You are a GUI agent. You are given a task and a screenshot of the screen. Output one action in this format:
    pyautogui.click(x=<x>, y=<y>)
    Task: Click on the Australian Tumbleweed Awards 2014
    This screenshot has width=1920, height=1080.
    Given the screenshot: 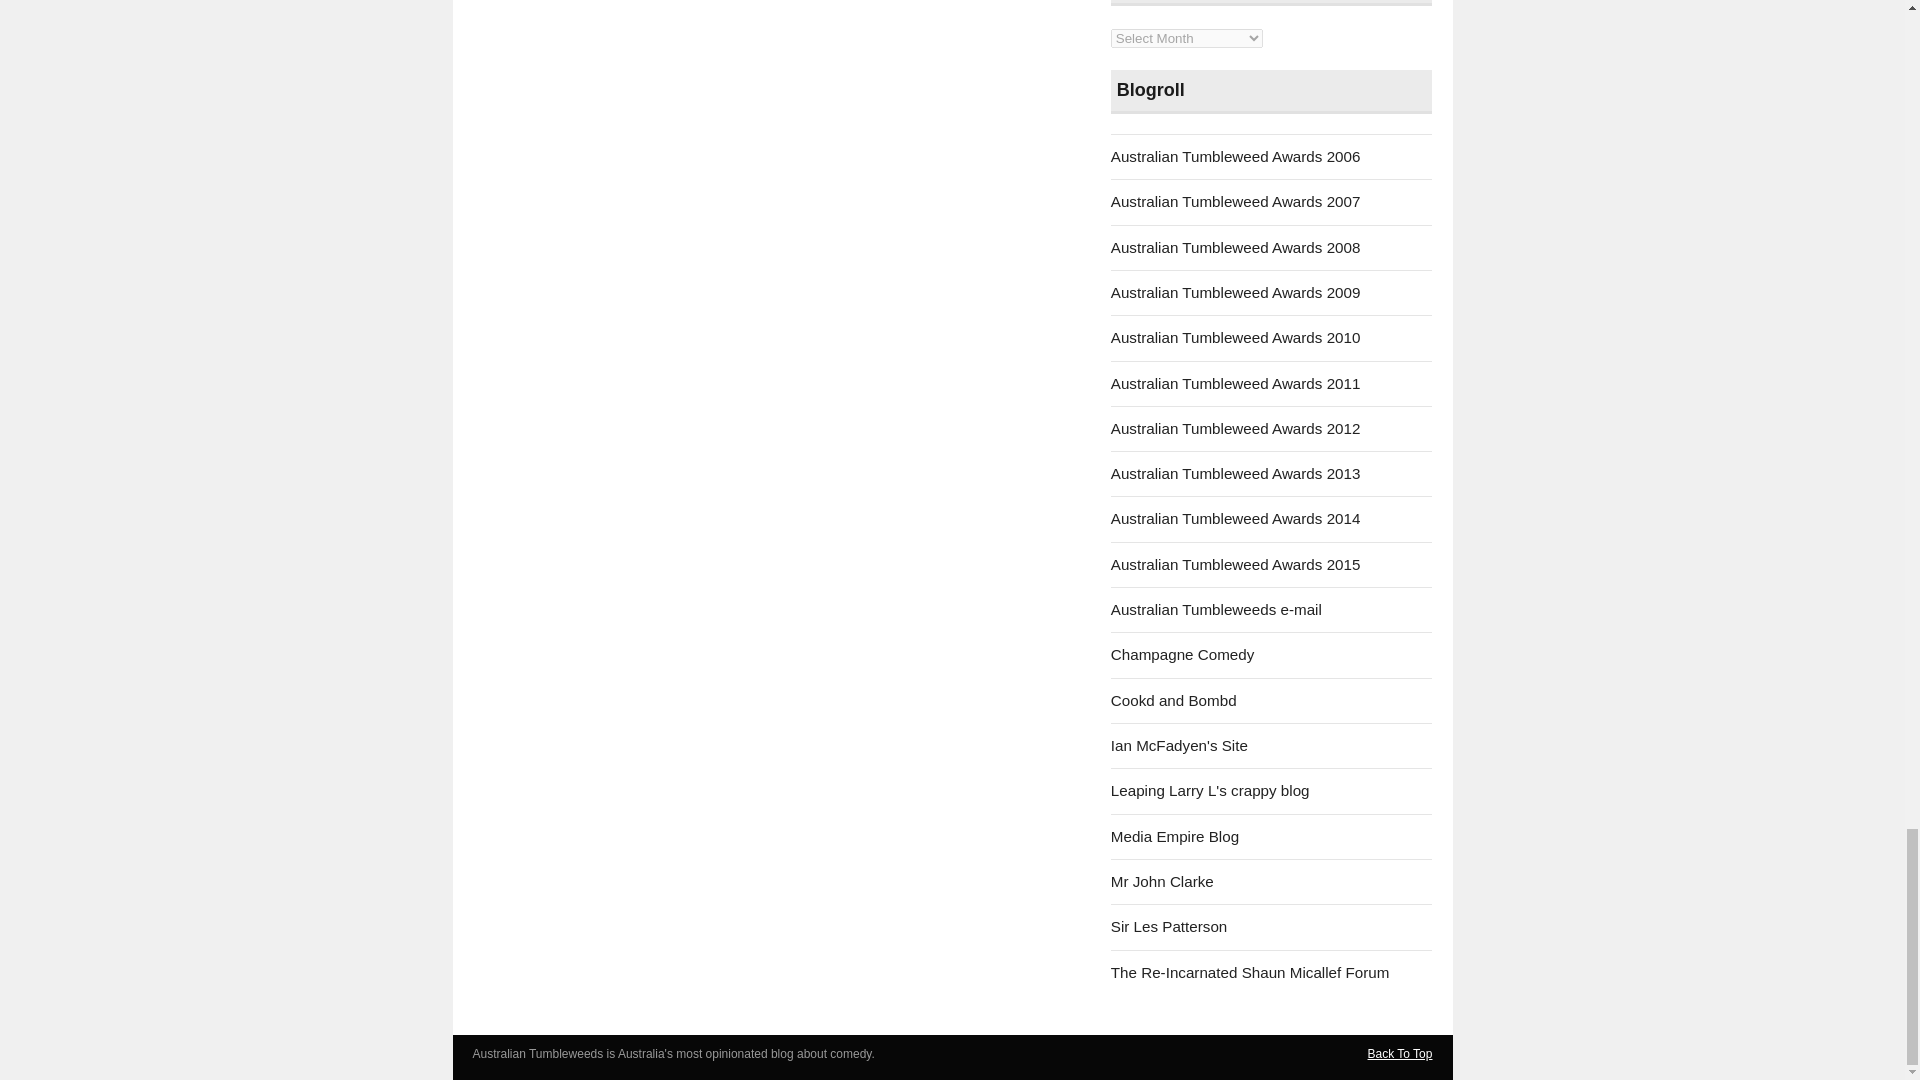 What is the action you would take?
    pyautogui.click(x=1236, y=518)
    